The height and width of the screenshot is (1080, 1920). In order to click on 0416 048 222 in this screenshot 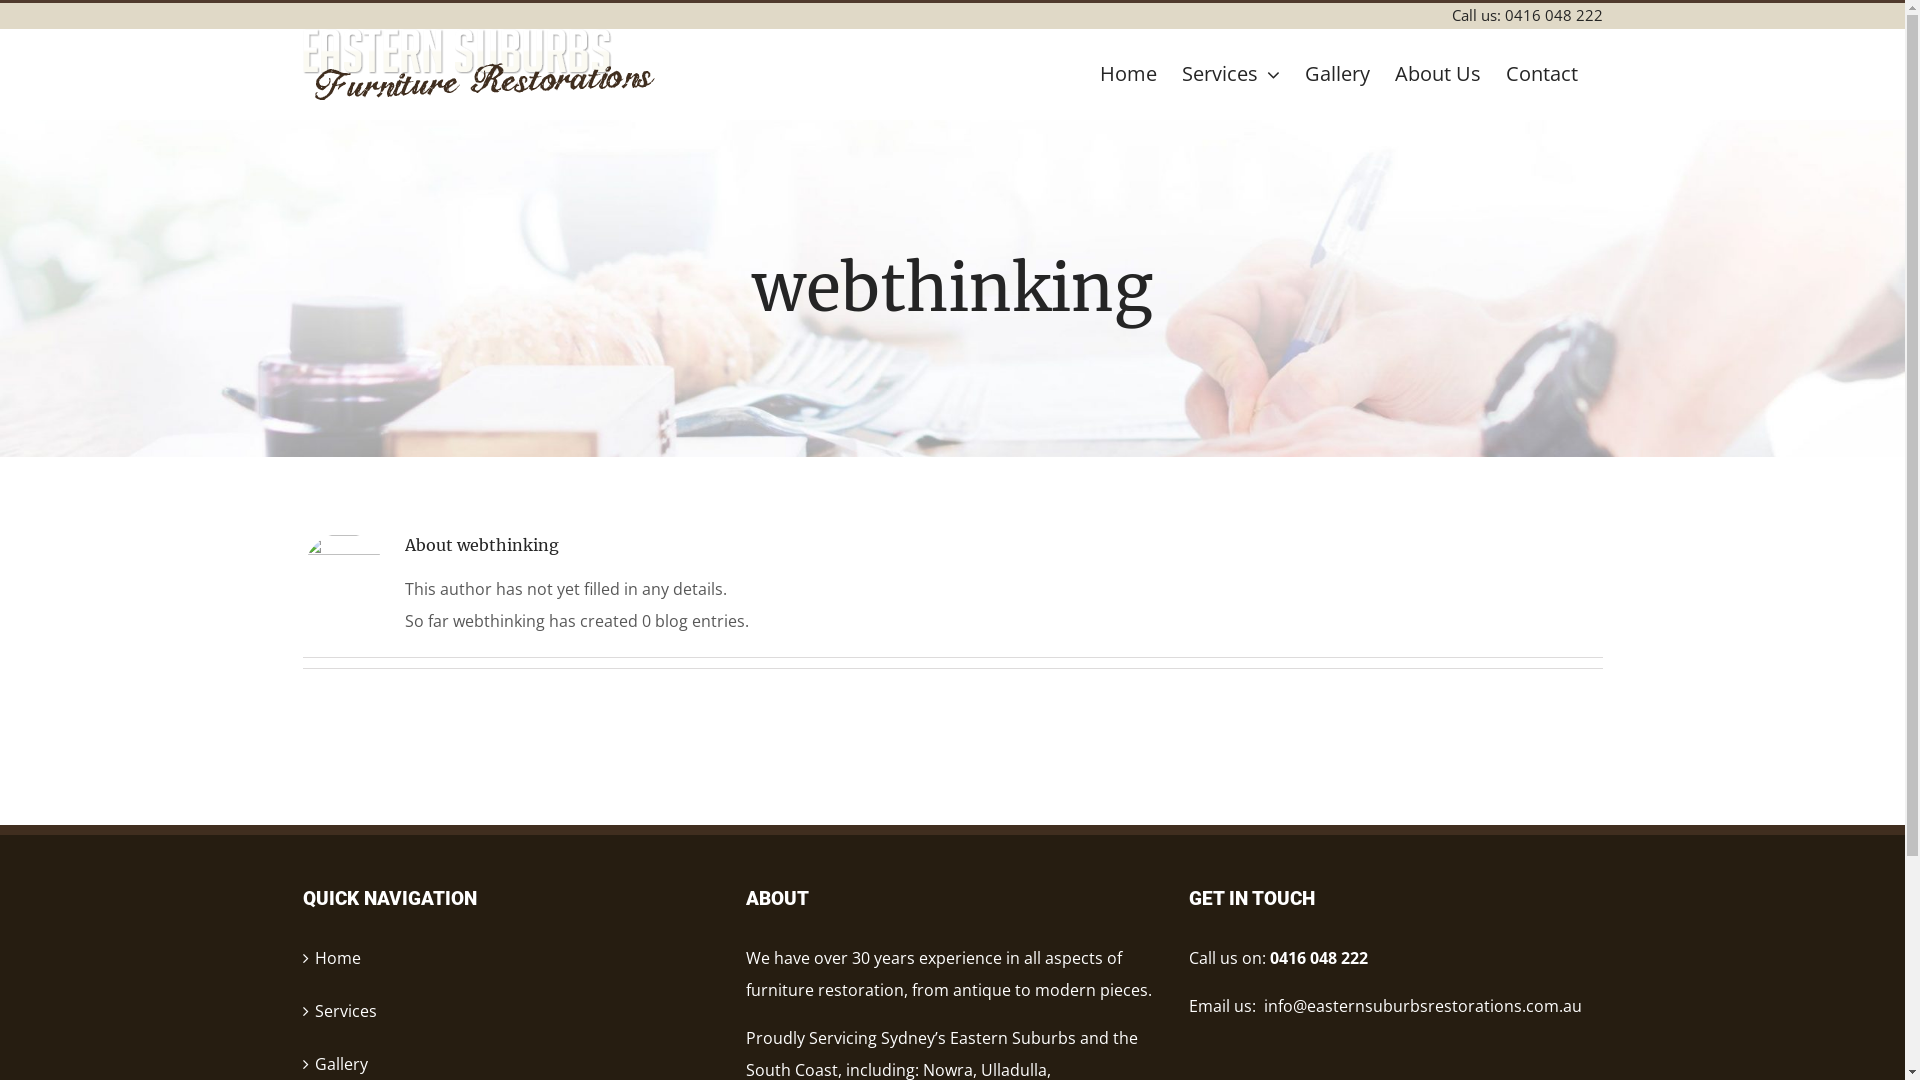, I will do `click(1553, 15)`.